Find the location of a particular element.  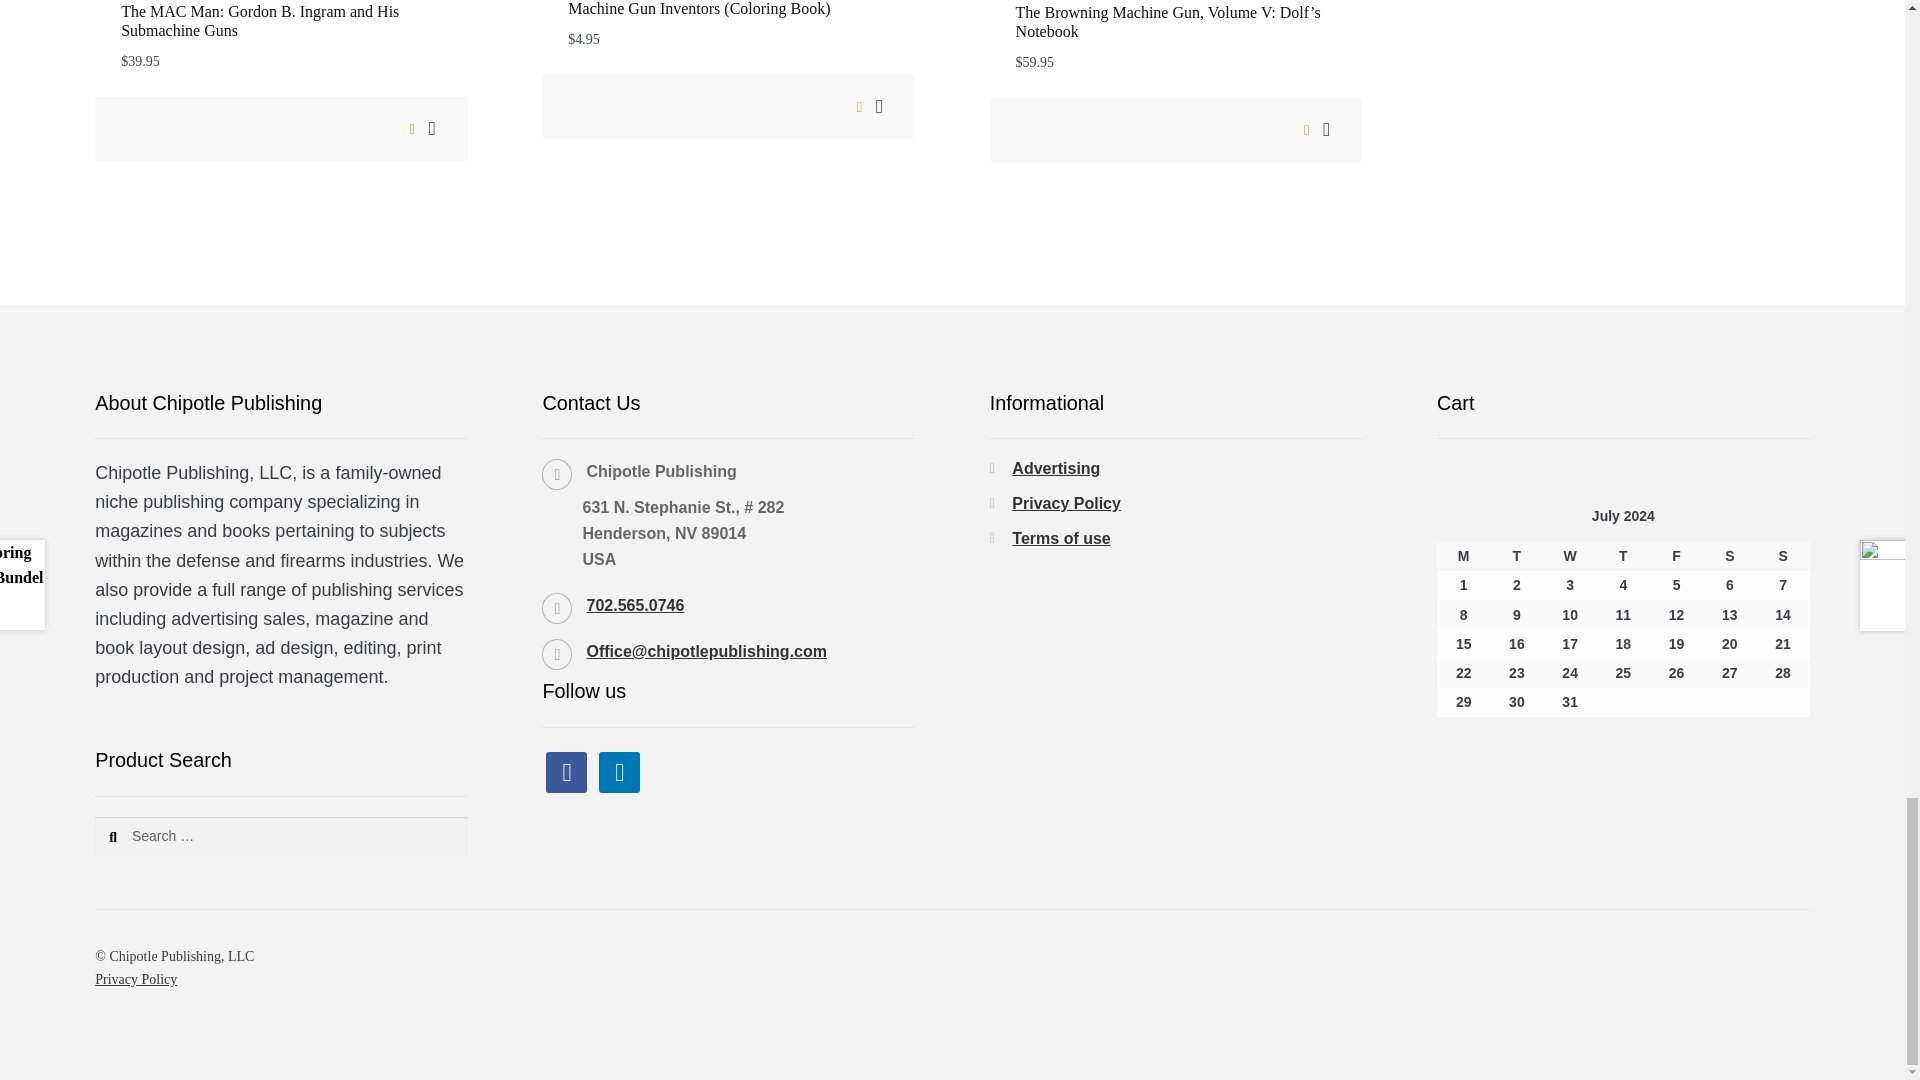

Wednesday is located at coordinates (1570, 556).